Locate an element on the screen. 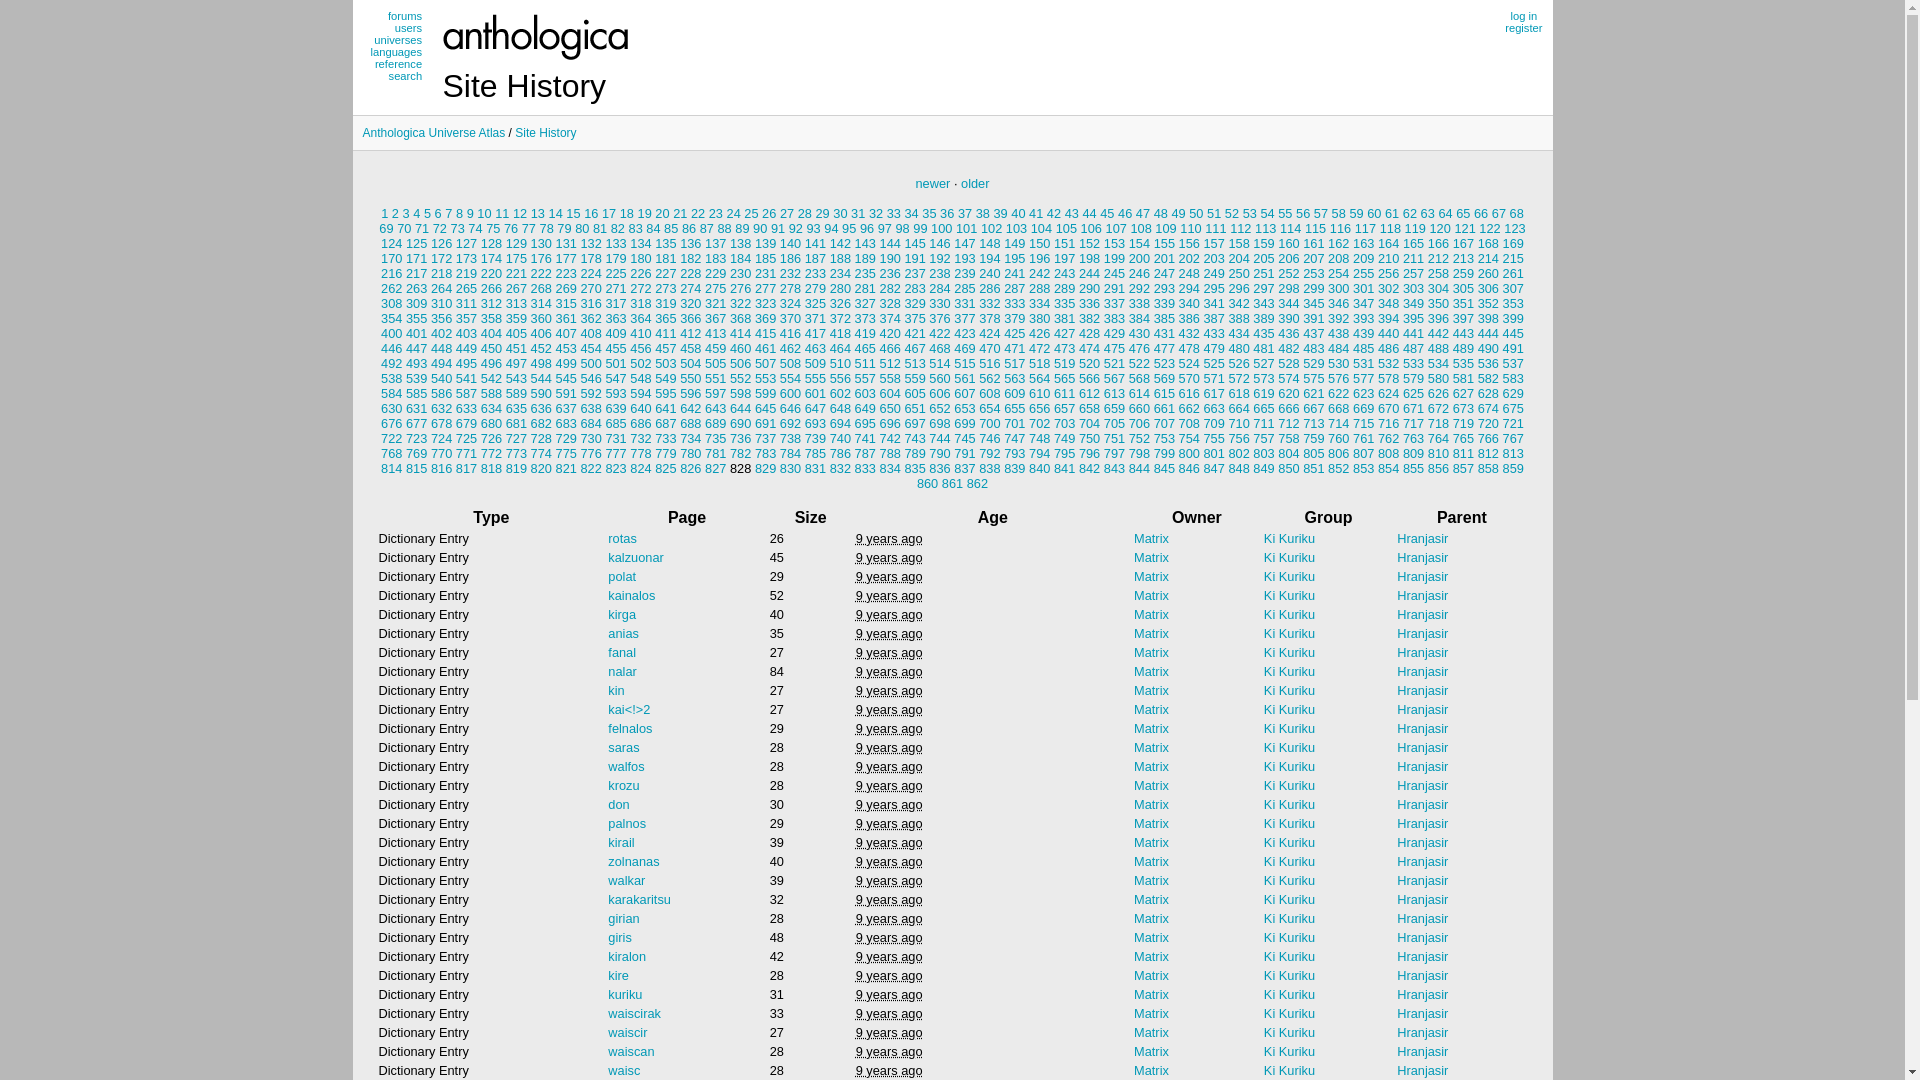 The height and width of the screenshot is (1080, 1920). Ki Kuriku is located at coordinates (1290, 652).